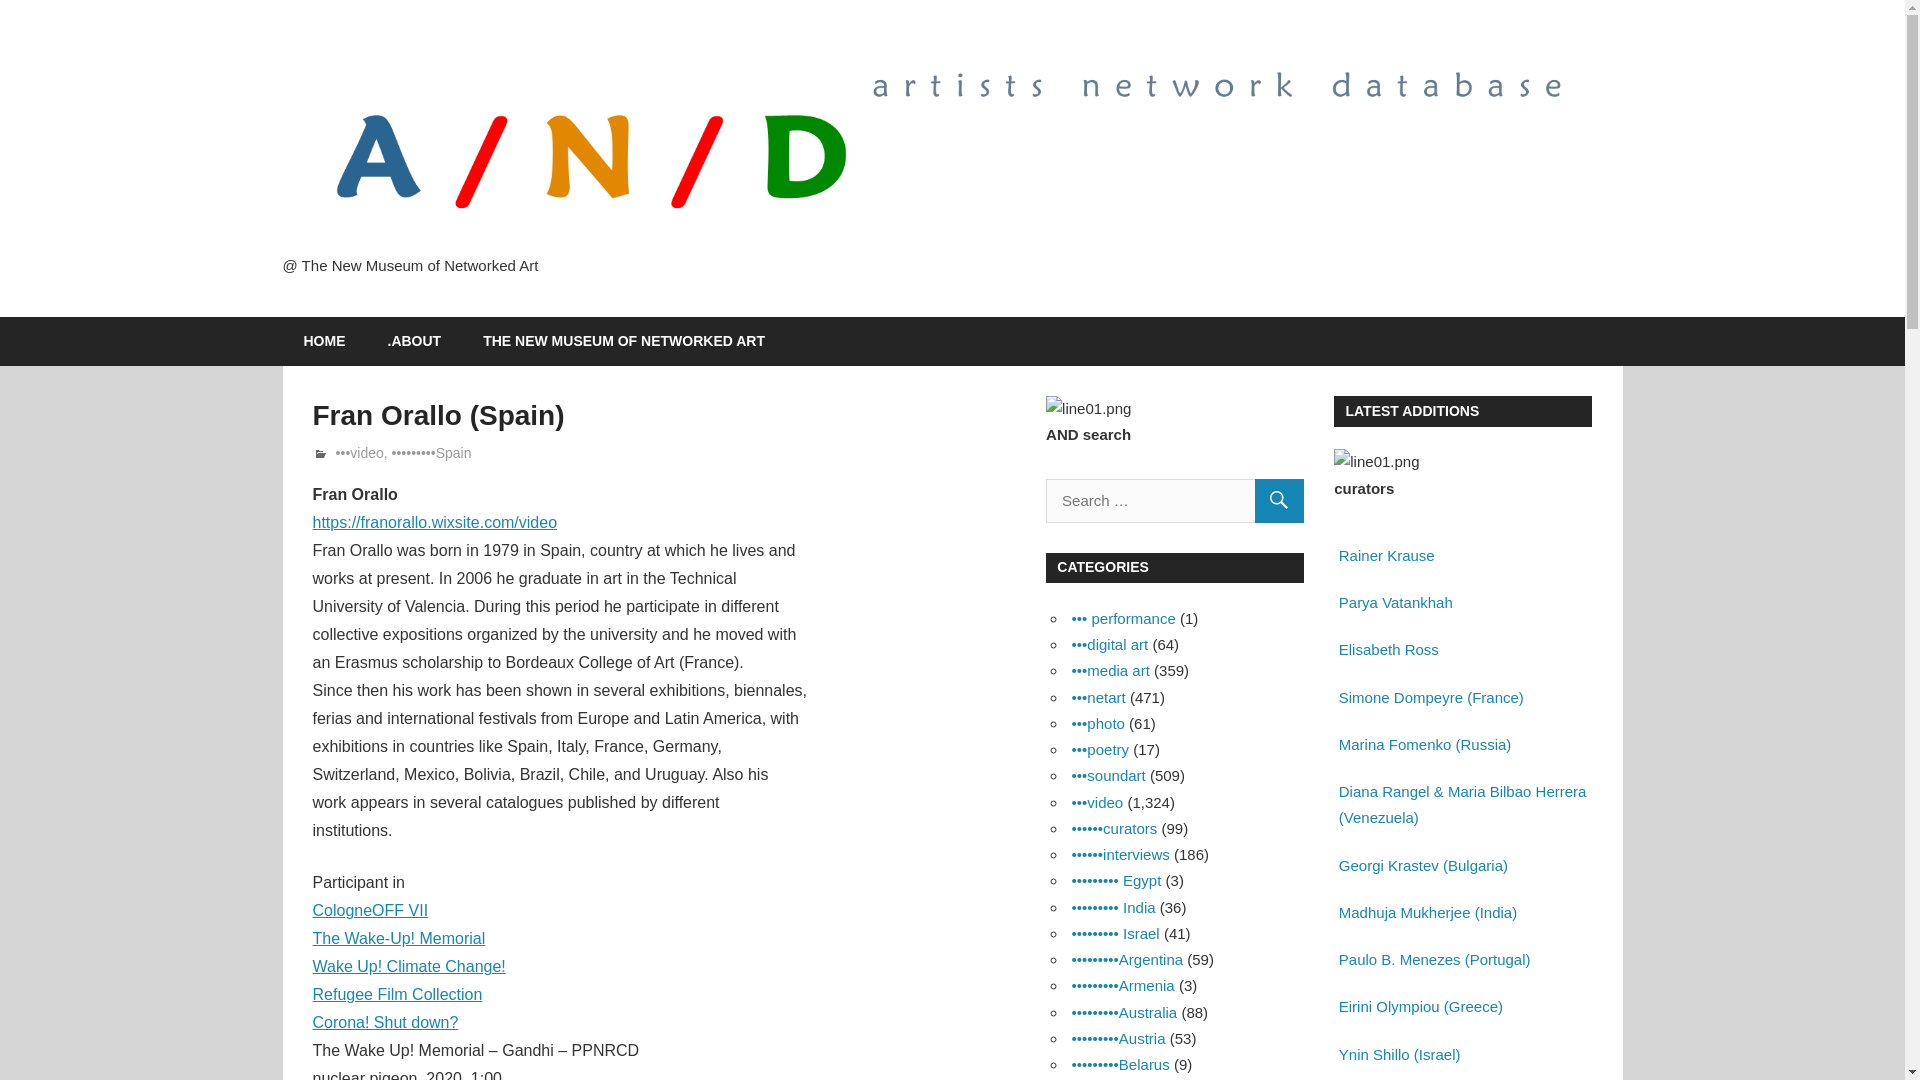 This screenshot has height=1080, width=1920. Describe the element at coordinates (384, 1022) in the screenshot. I see `Corona! Shut down?` at that location.